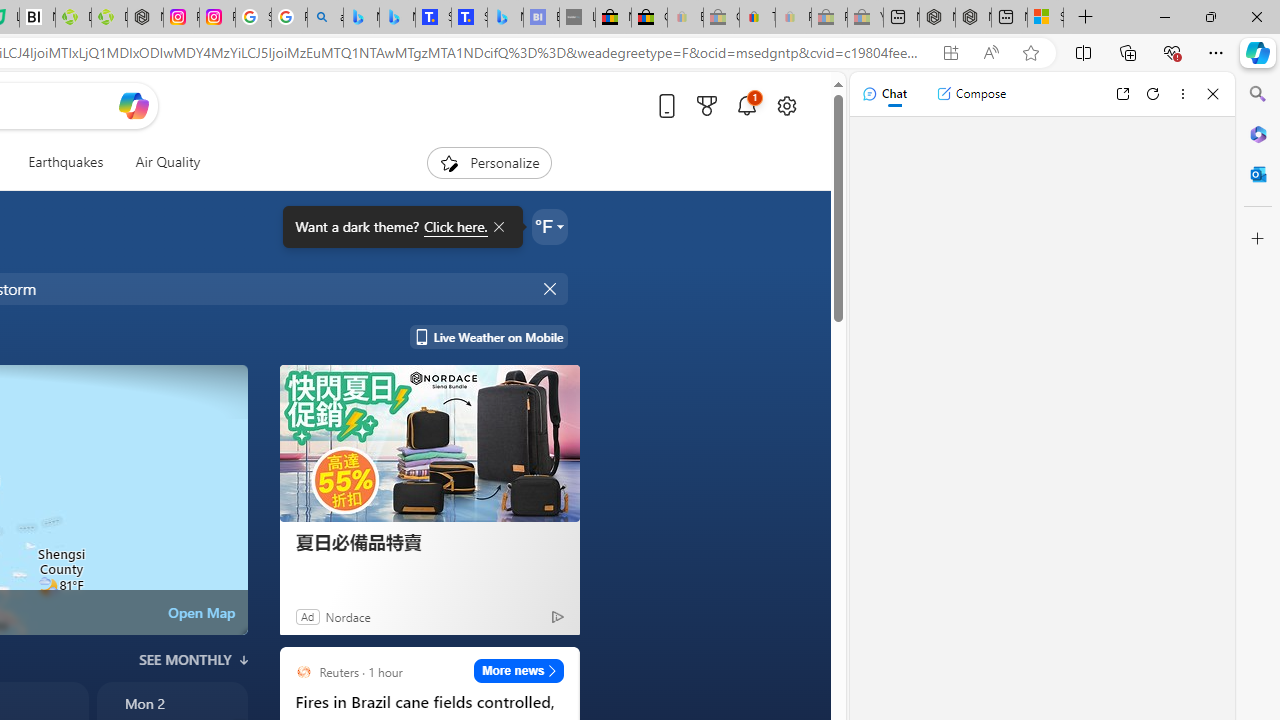  I want to click on Safety in Our Products - Google Safety Center, so click(253, 18).